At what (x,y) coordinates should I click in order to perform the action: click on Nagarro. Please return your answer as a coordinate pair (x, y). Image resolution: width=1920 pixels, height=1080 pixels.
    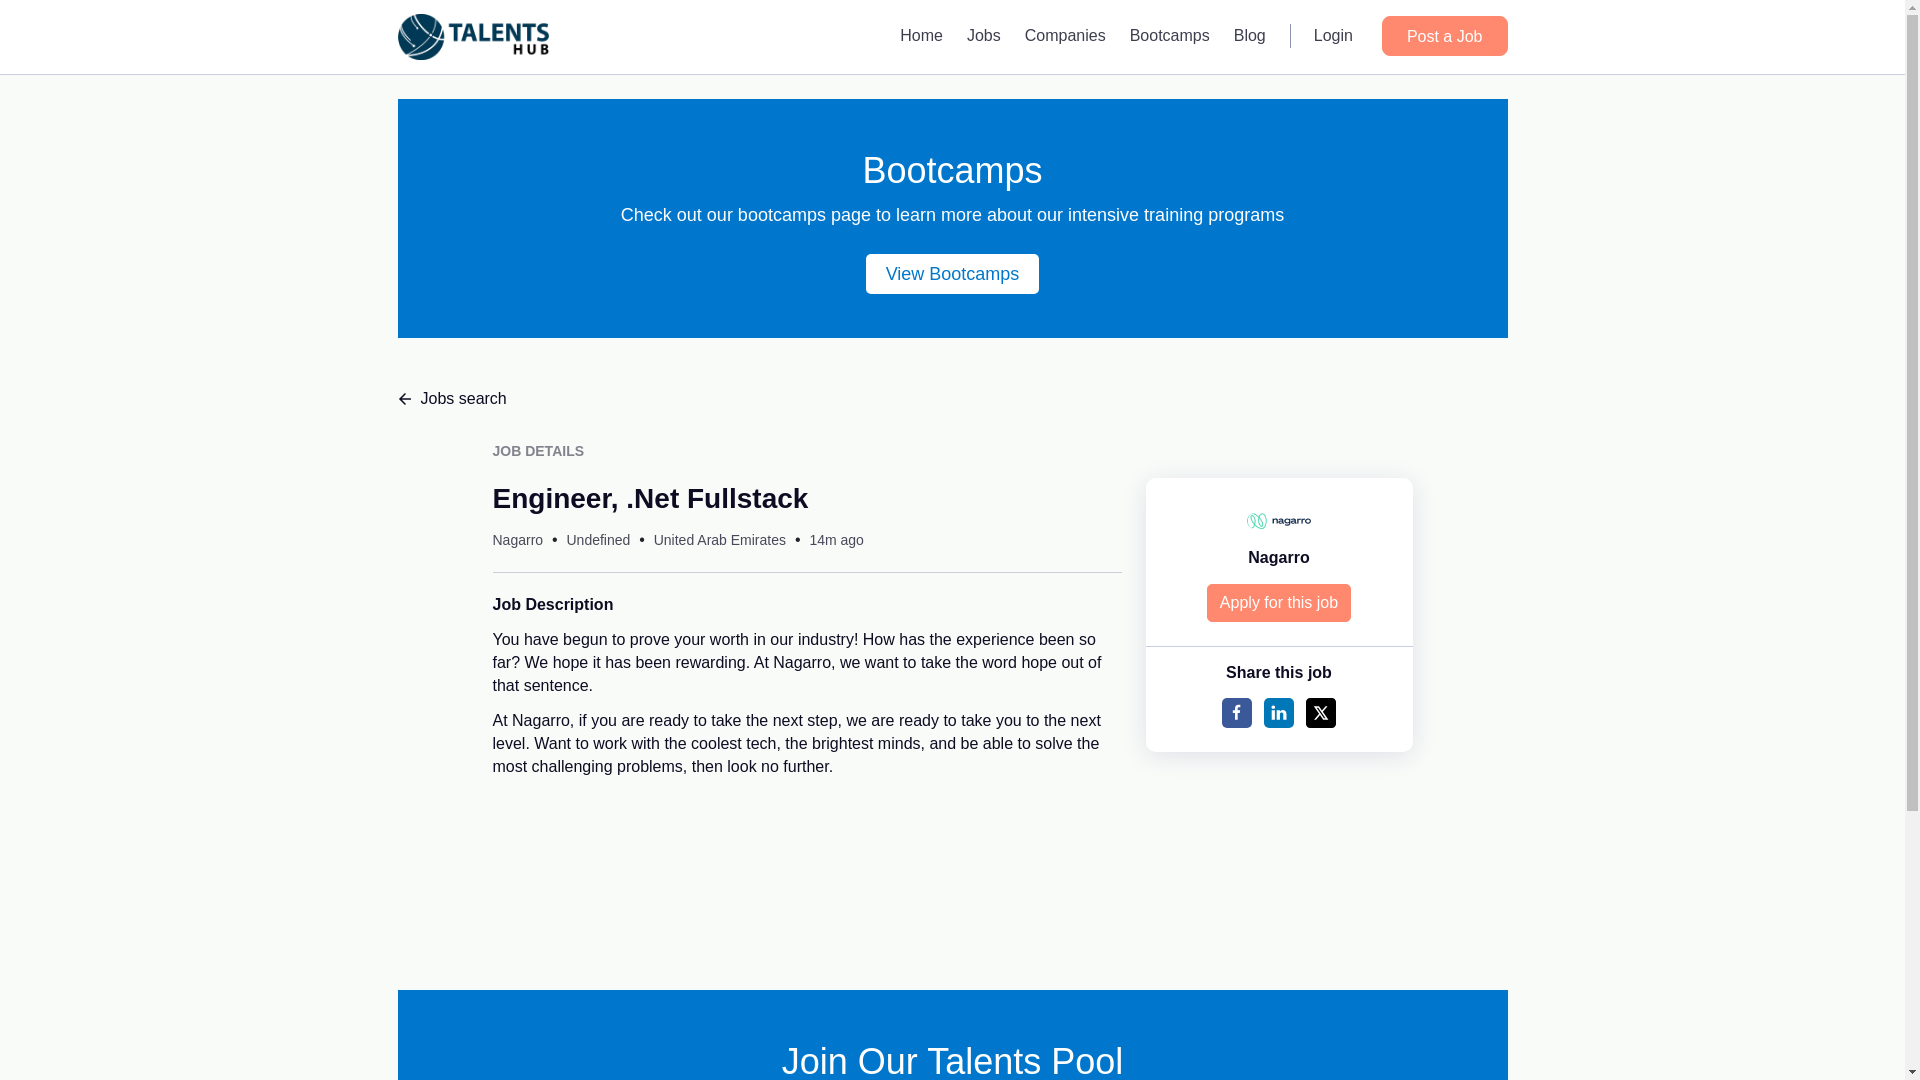
    Looking at the image, I should click on (1278, 556).